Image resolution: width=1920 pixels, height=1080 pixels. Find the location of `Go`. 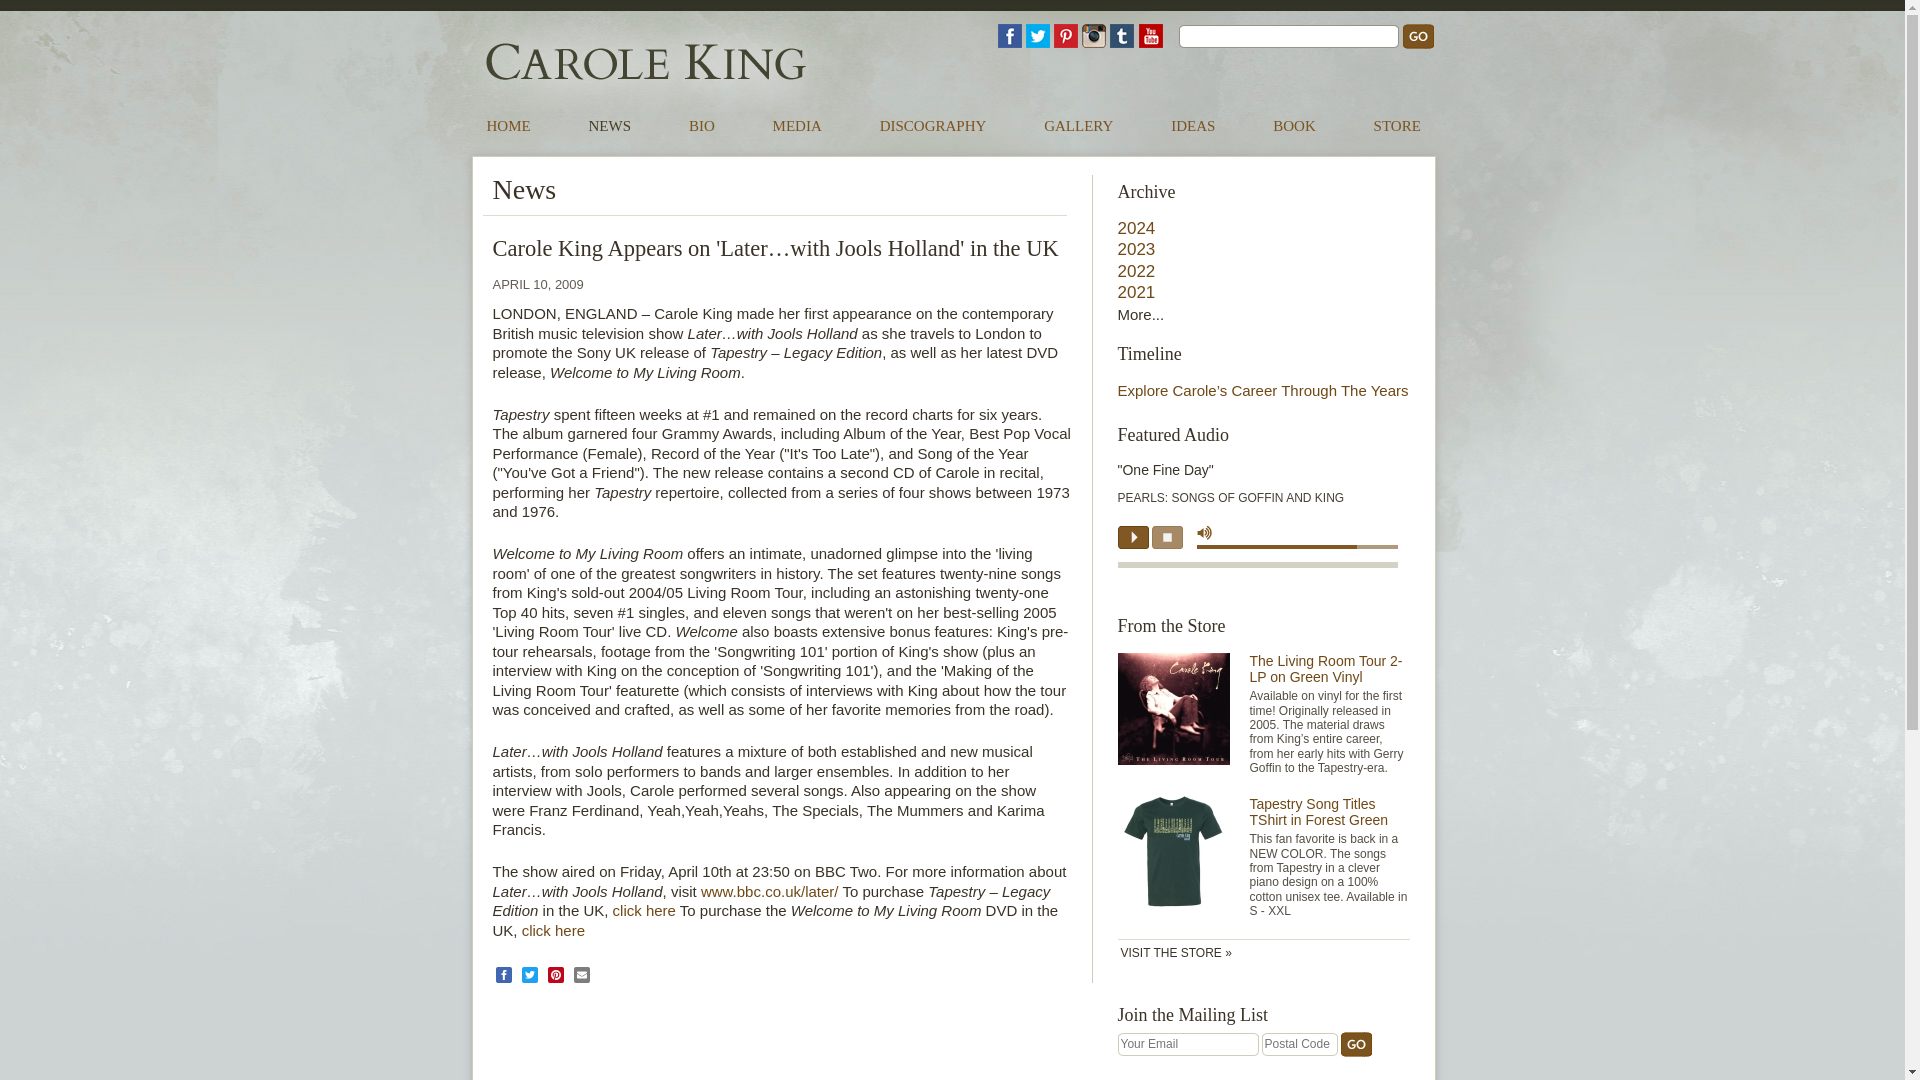

Go is located at coordinates (1355, 1044).